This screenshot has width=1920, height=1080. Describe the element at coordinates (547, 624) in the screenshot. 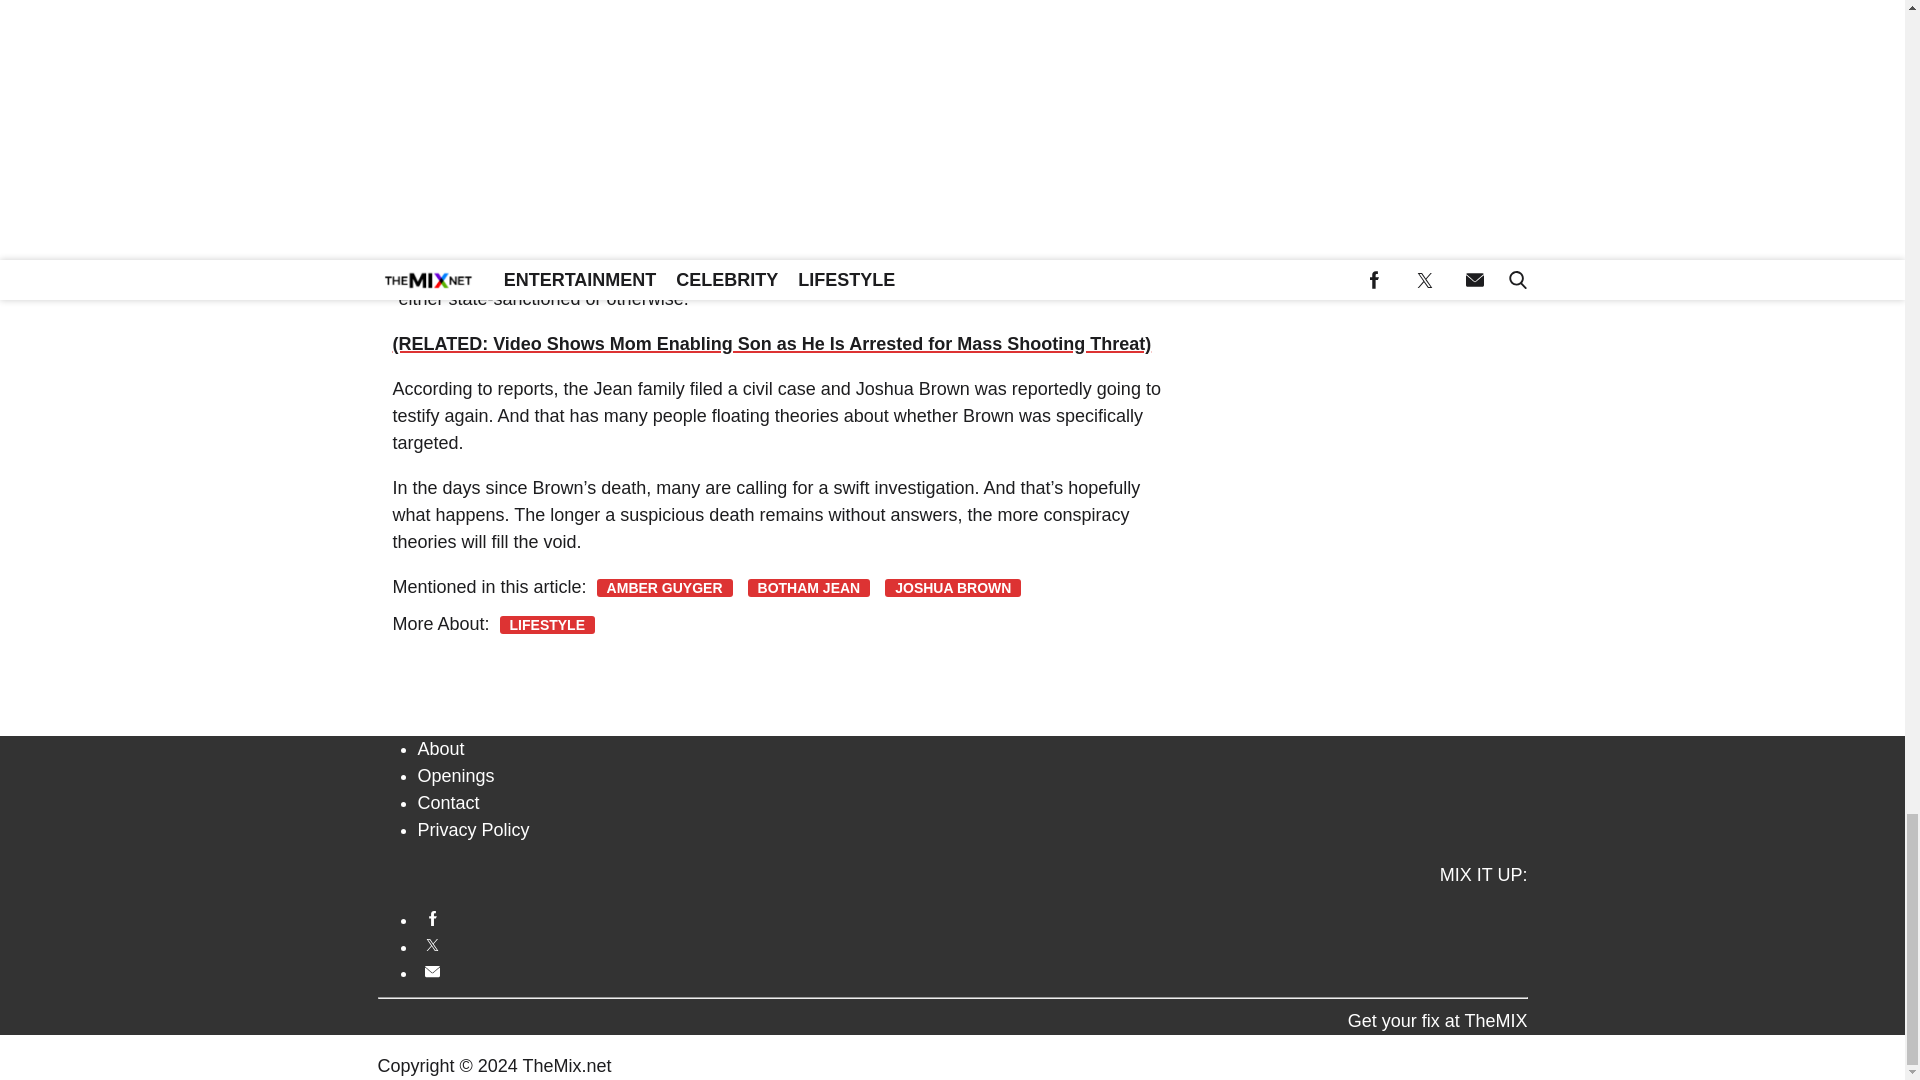

I see `LIFESTYLE` at that location.